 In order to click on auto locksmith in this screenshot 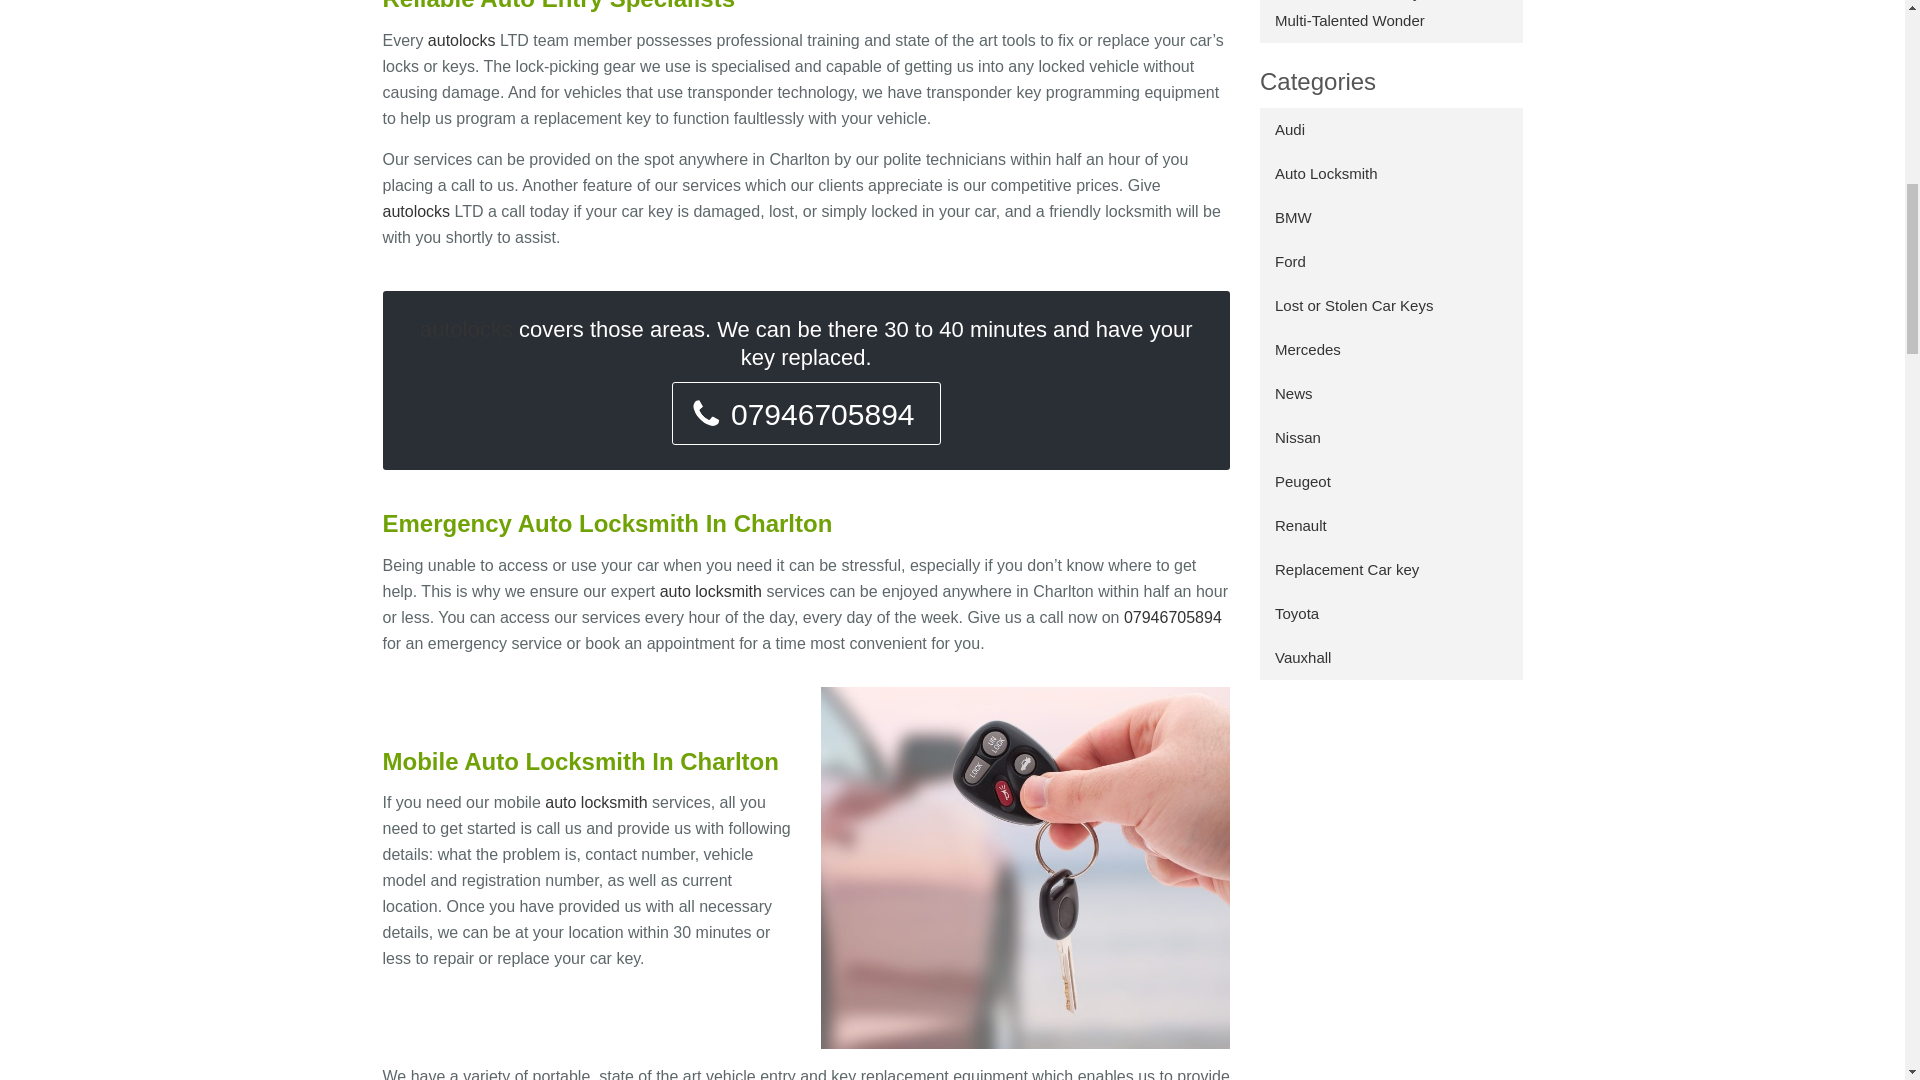, I will do `click(596, 802)`.